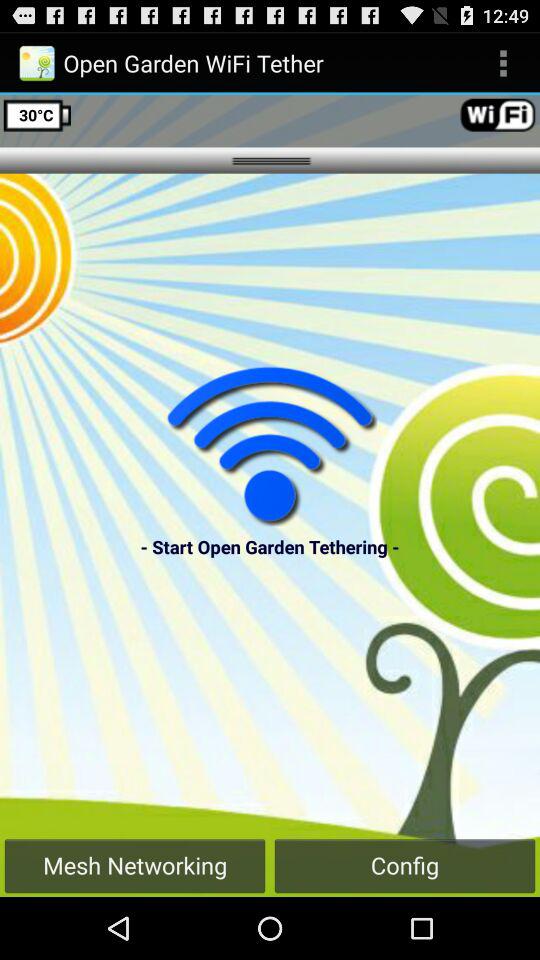 The height and width of the screenshot is (960, 540). What do you see at coordinates (270, 446) in the screenshot?
I see `start open garden tethering` at bounding box center [270, 446].